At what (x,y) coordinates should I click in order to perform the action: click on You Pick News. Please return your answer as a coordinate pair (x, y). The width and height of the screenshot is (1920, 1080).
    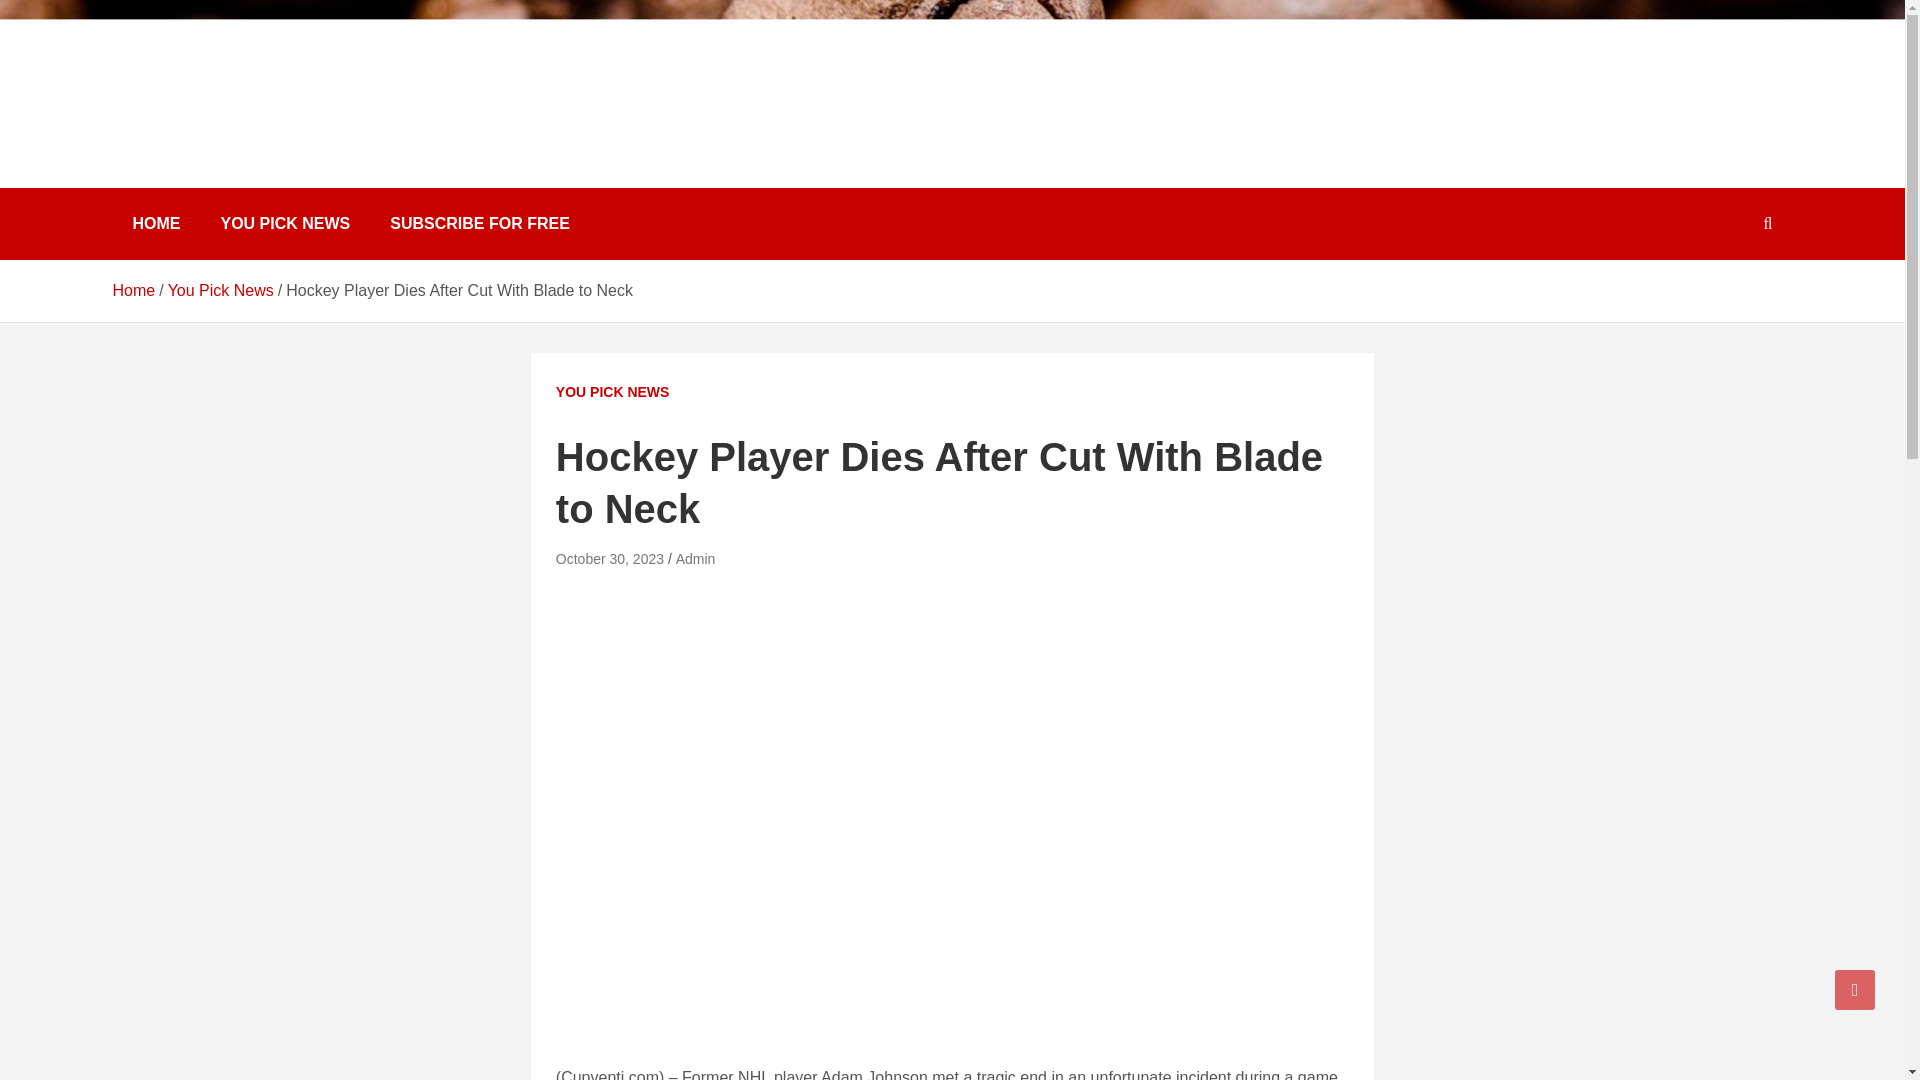
    Looking at the image, I should click on (221, 290).